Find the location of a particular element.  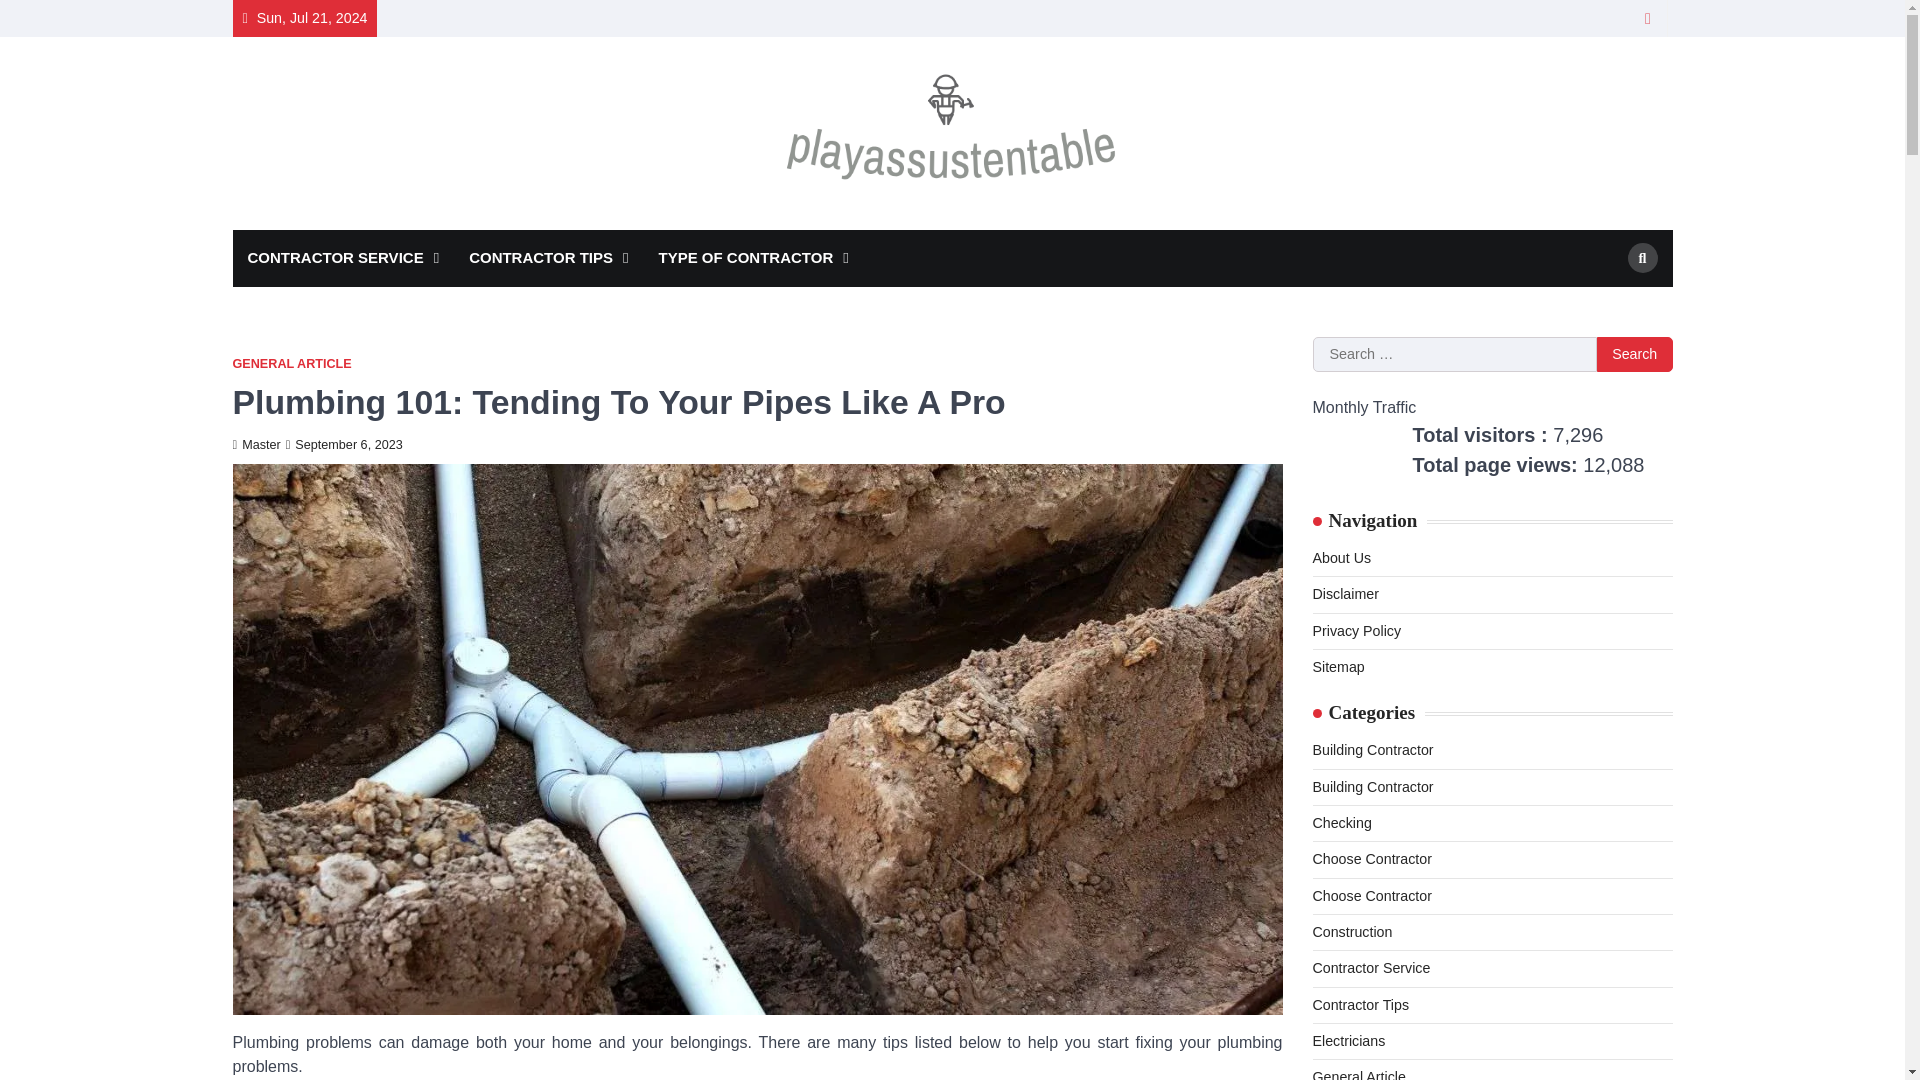

Search is located at coordinates (1634, 354).